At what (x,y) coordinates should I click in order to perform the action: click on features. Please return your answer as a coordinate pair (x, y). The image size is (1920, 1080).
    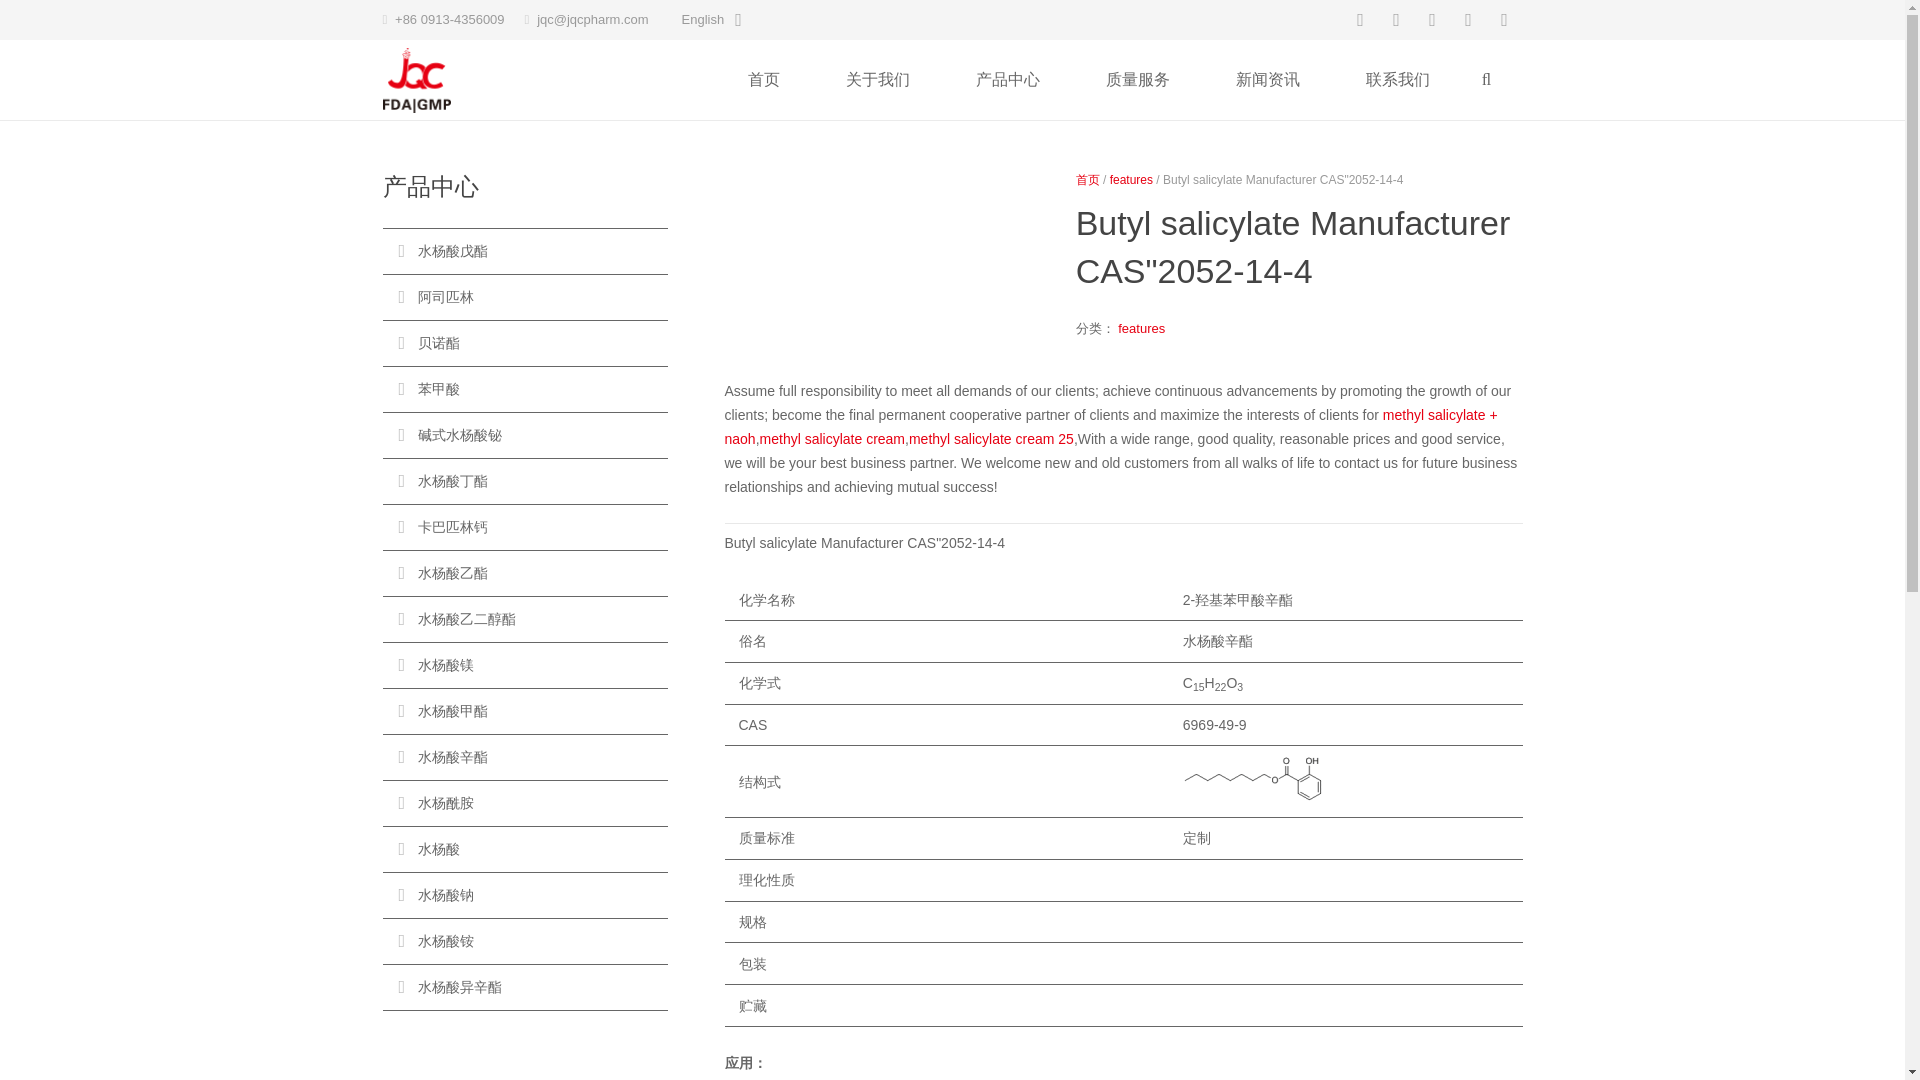
    Looking at the image, I should click on (1141, 328).